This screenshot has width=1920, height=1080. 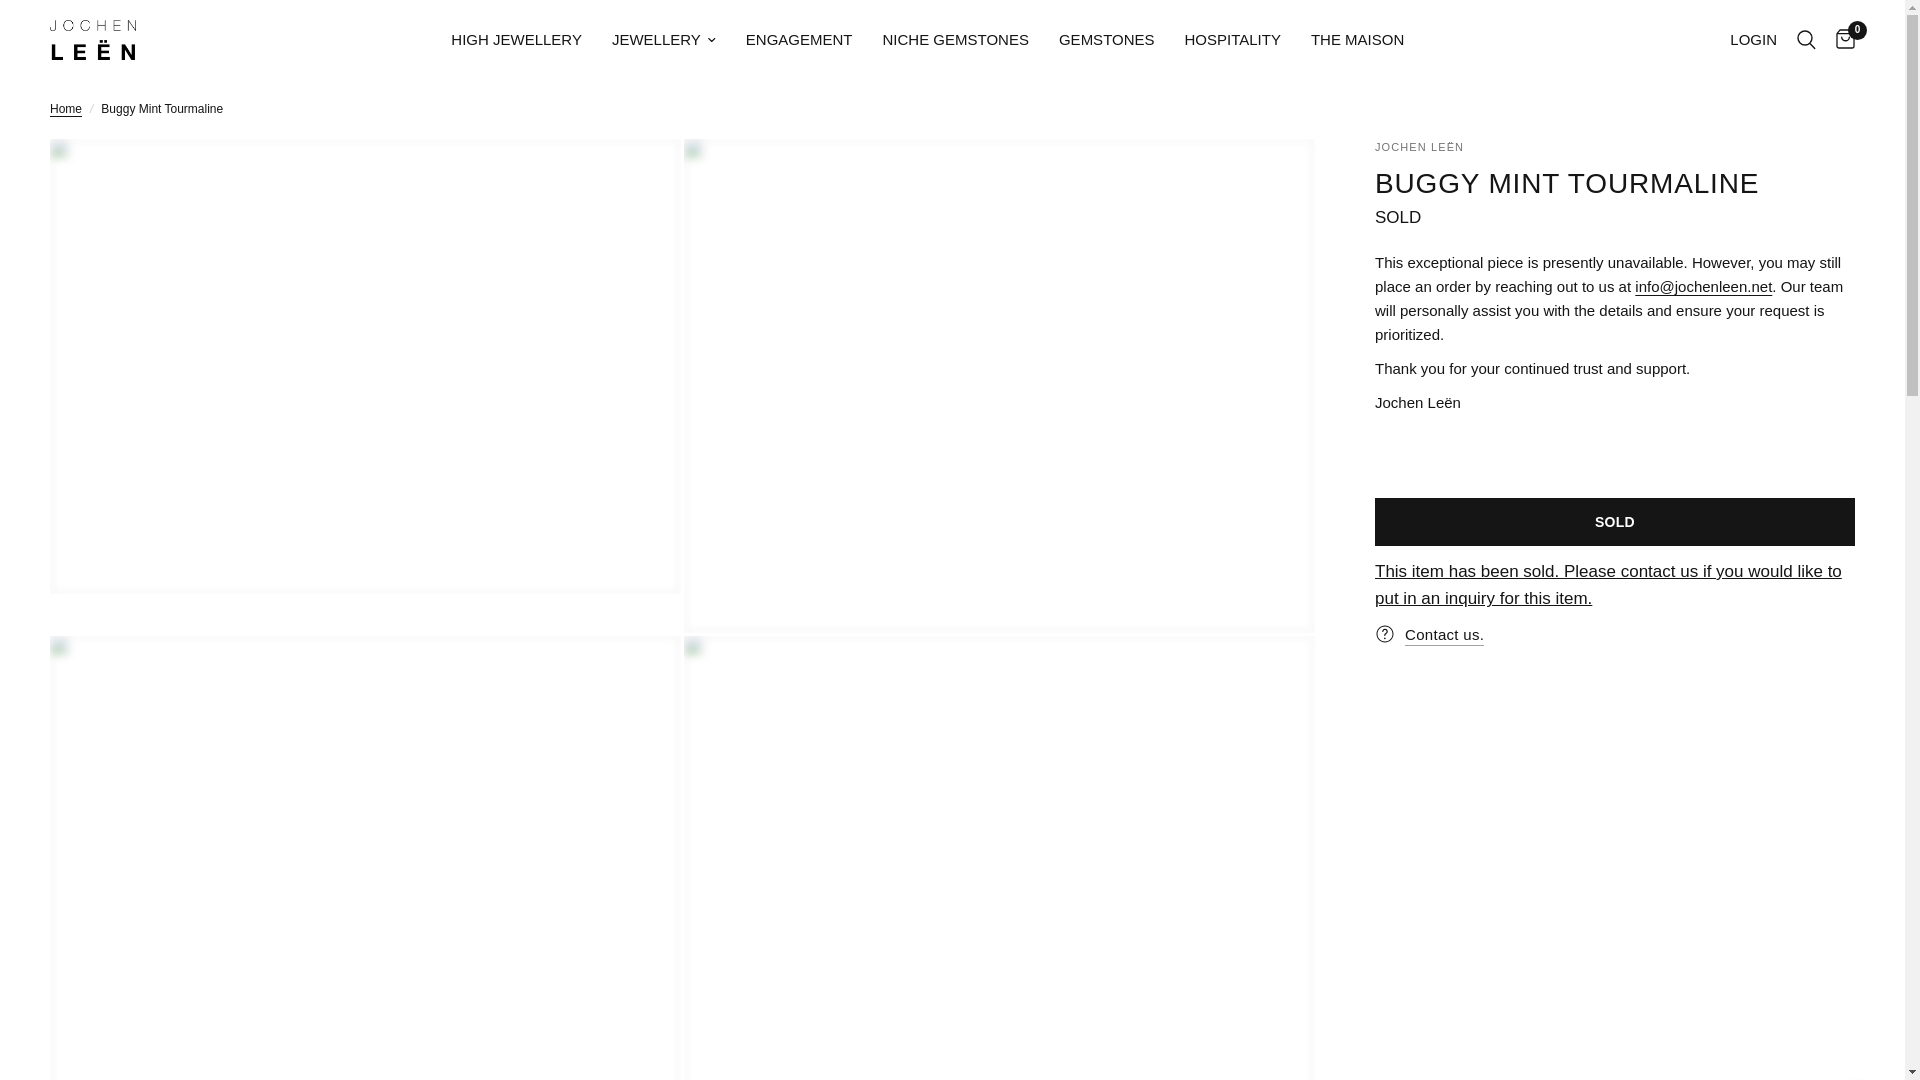 What do you see at coordinates (1397, 217) in the screenshot?
I see `SOLD` at bounding box center [1397, 217].